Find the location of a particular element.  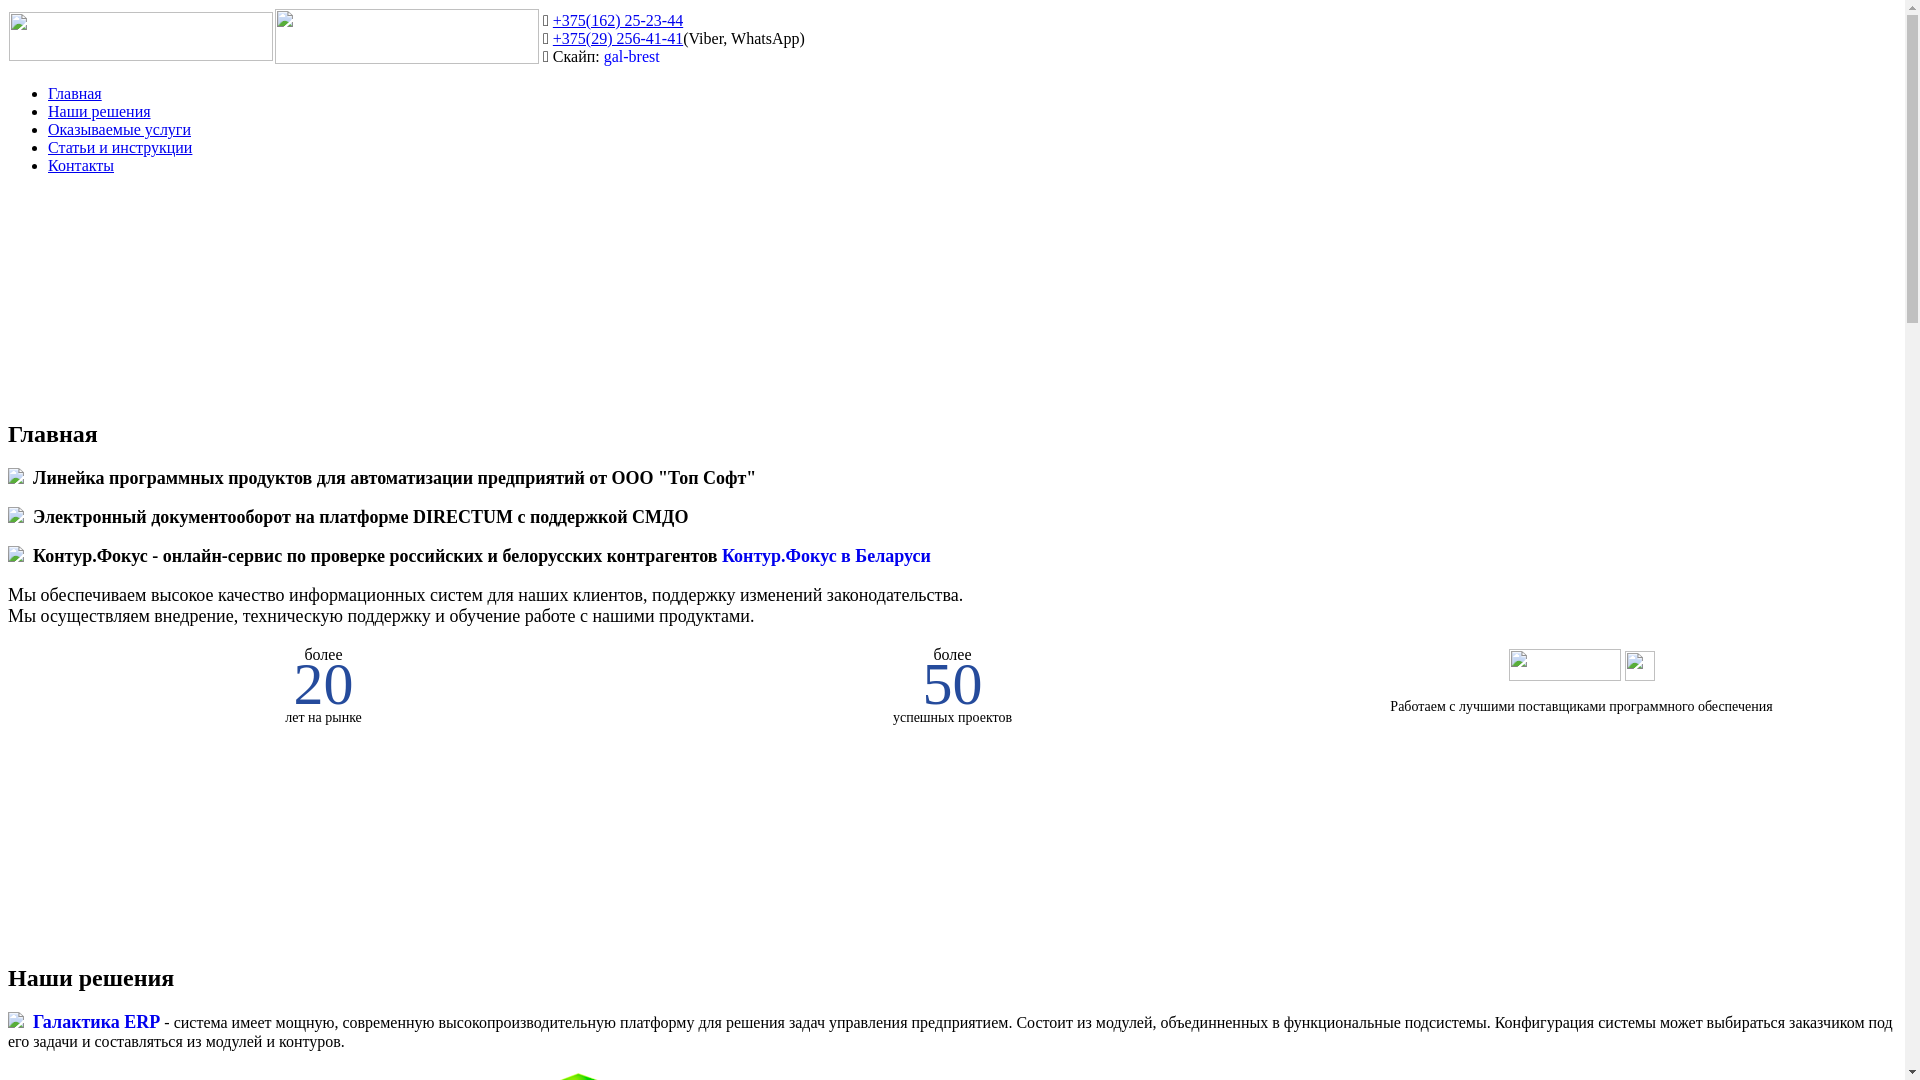

+375(162) 25-23-44 is located at coordinates (618, 20).